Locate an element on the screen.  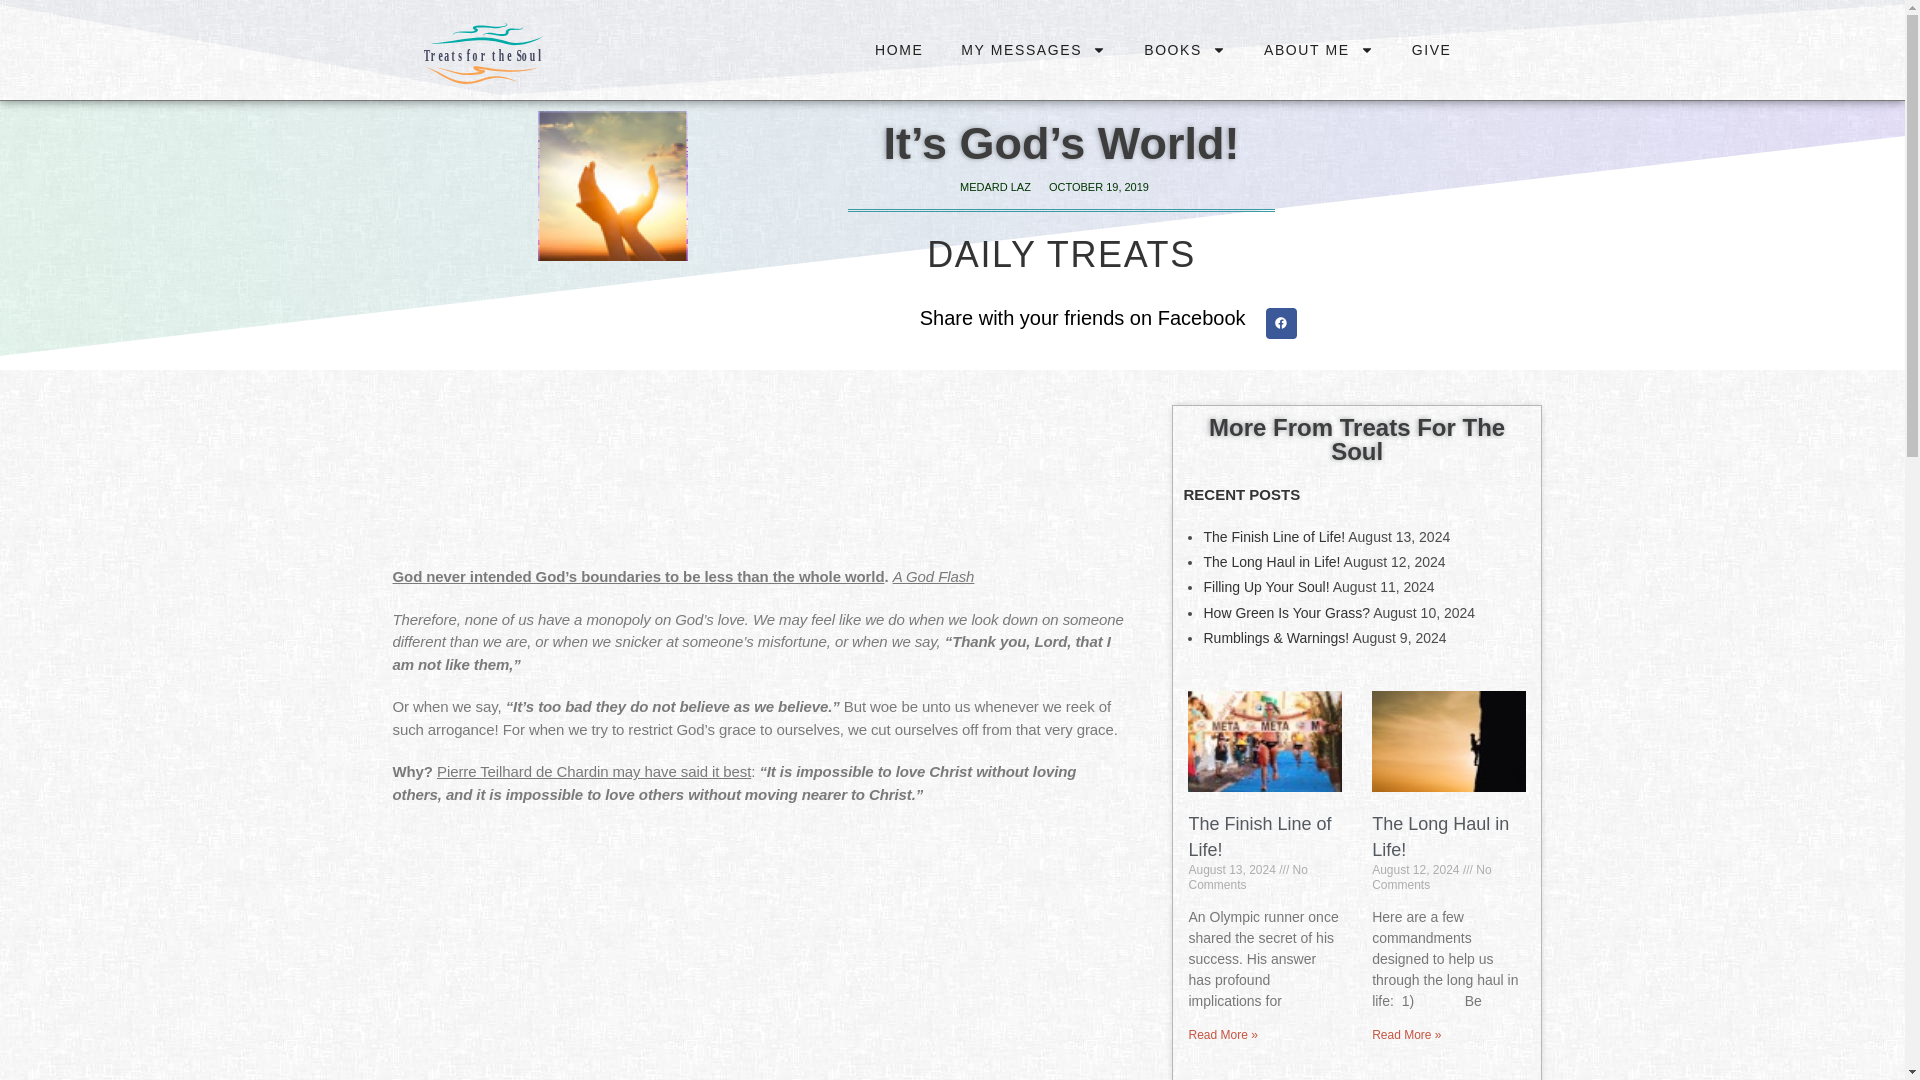
ABOUT ME is located at coordinates (1318, 50).